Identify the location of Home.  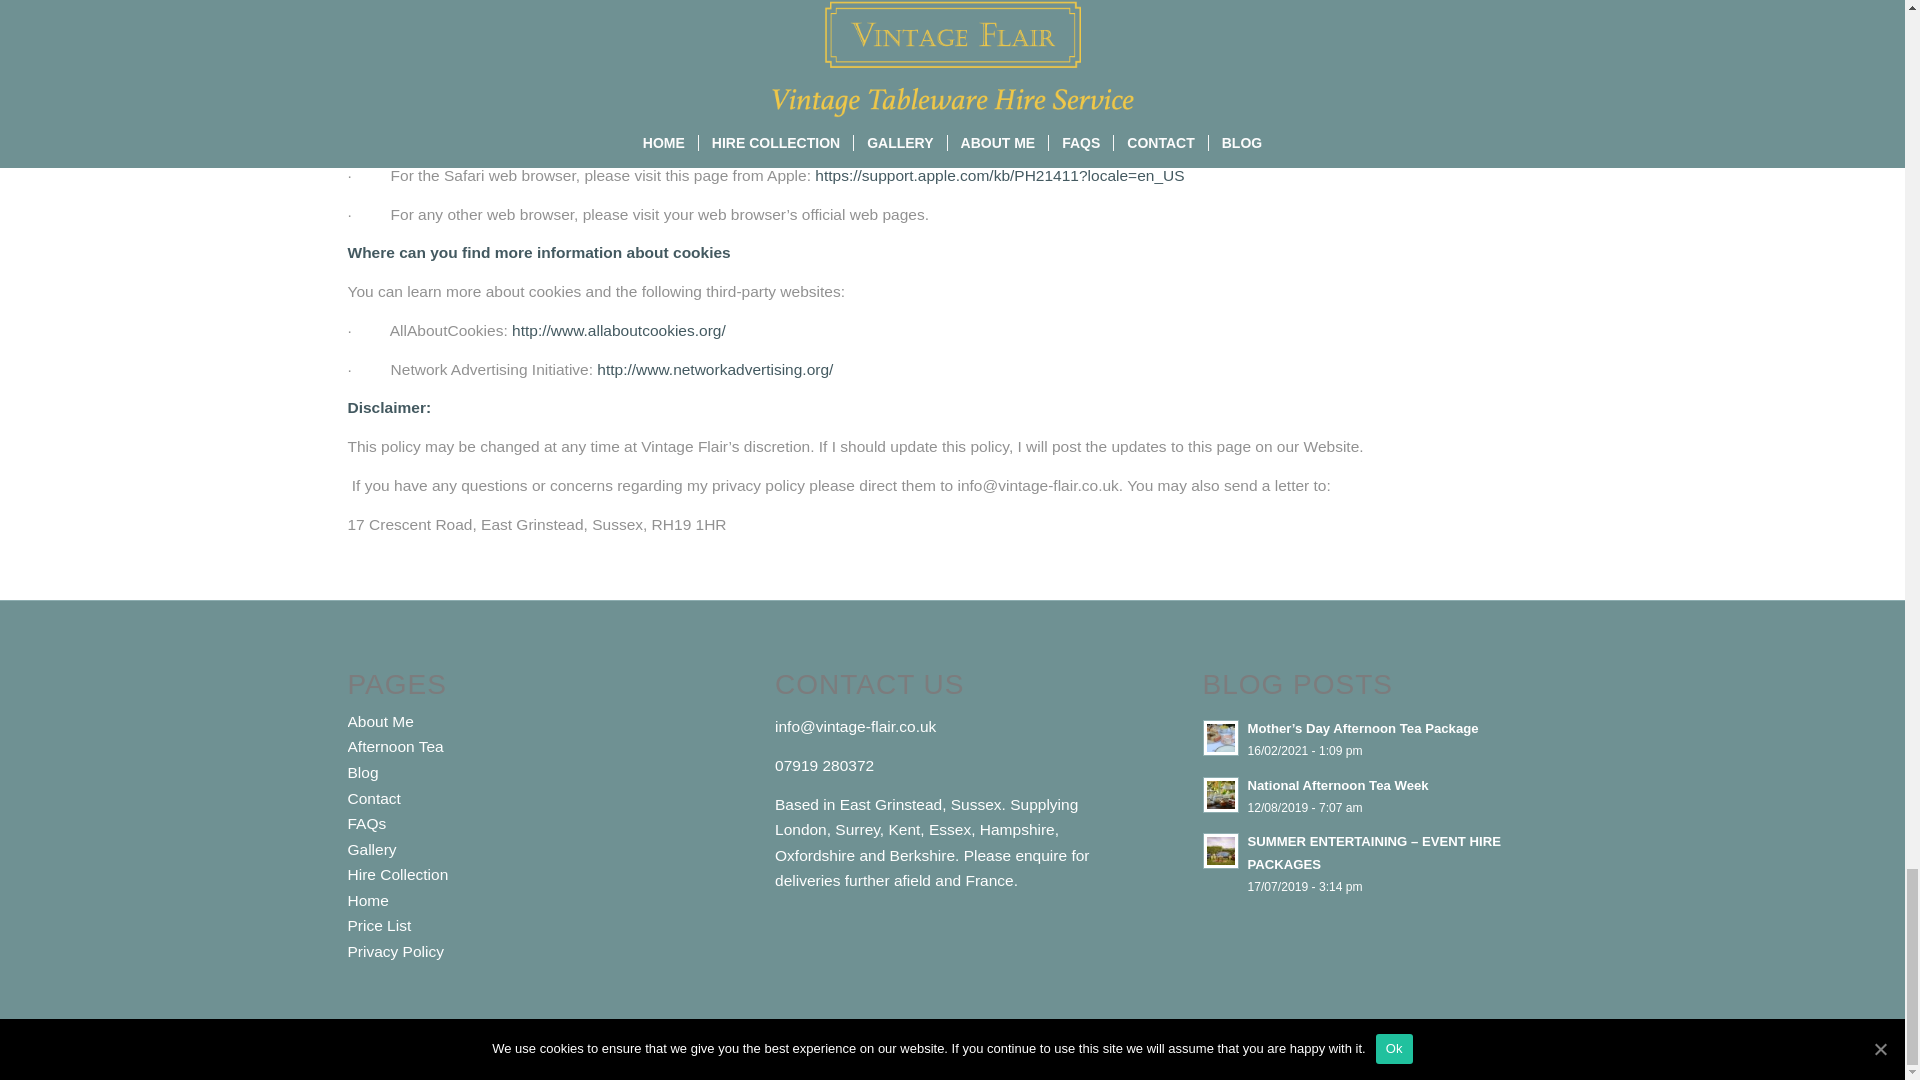
(368, 900).